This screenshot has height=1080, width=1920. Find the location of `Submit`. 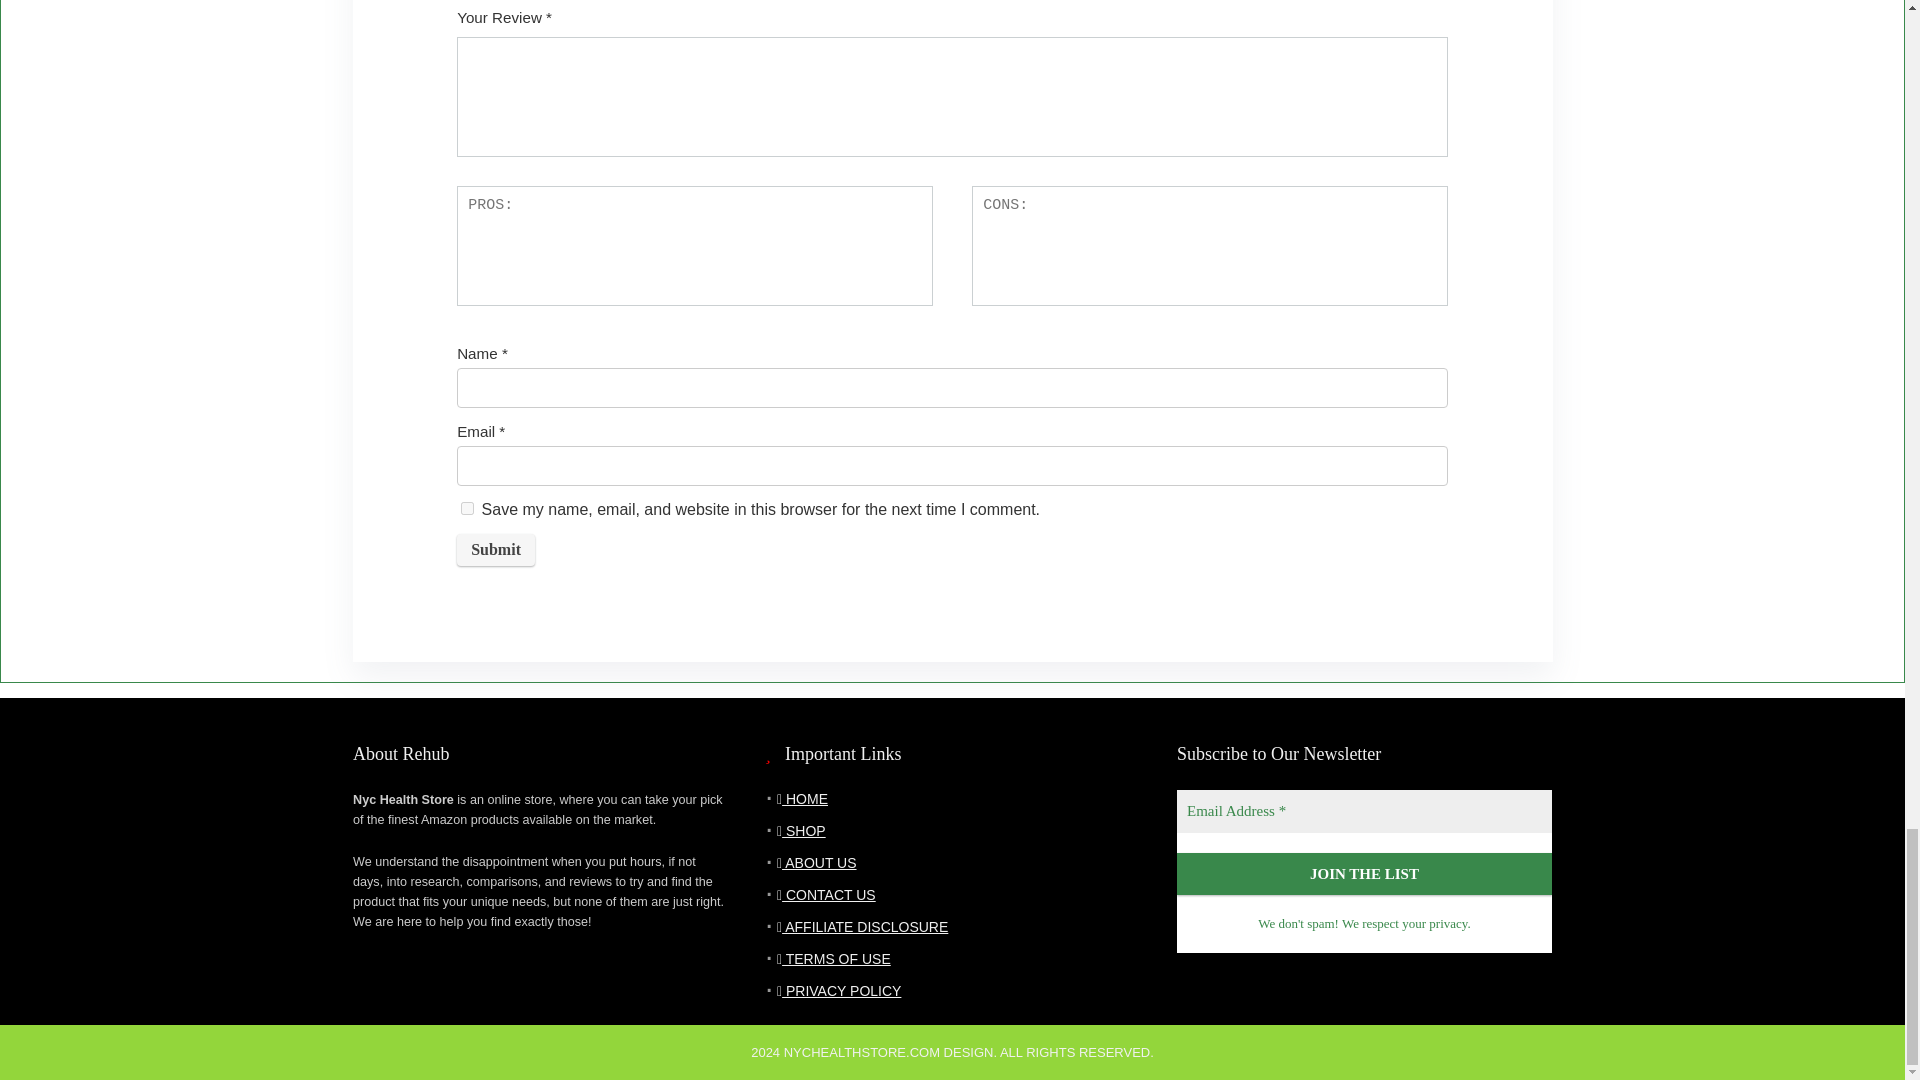

Submit is located at coordinates (496, 549).